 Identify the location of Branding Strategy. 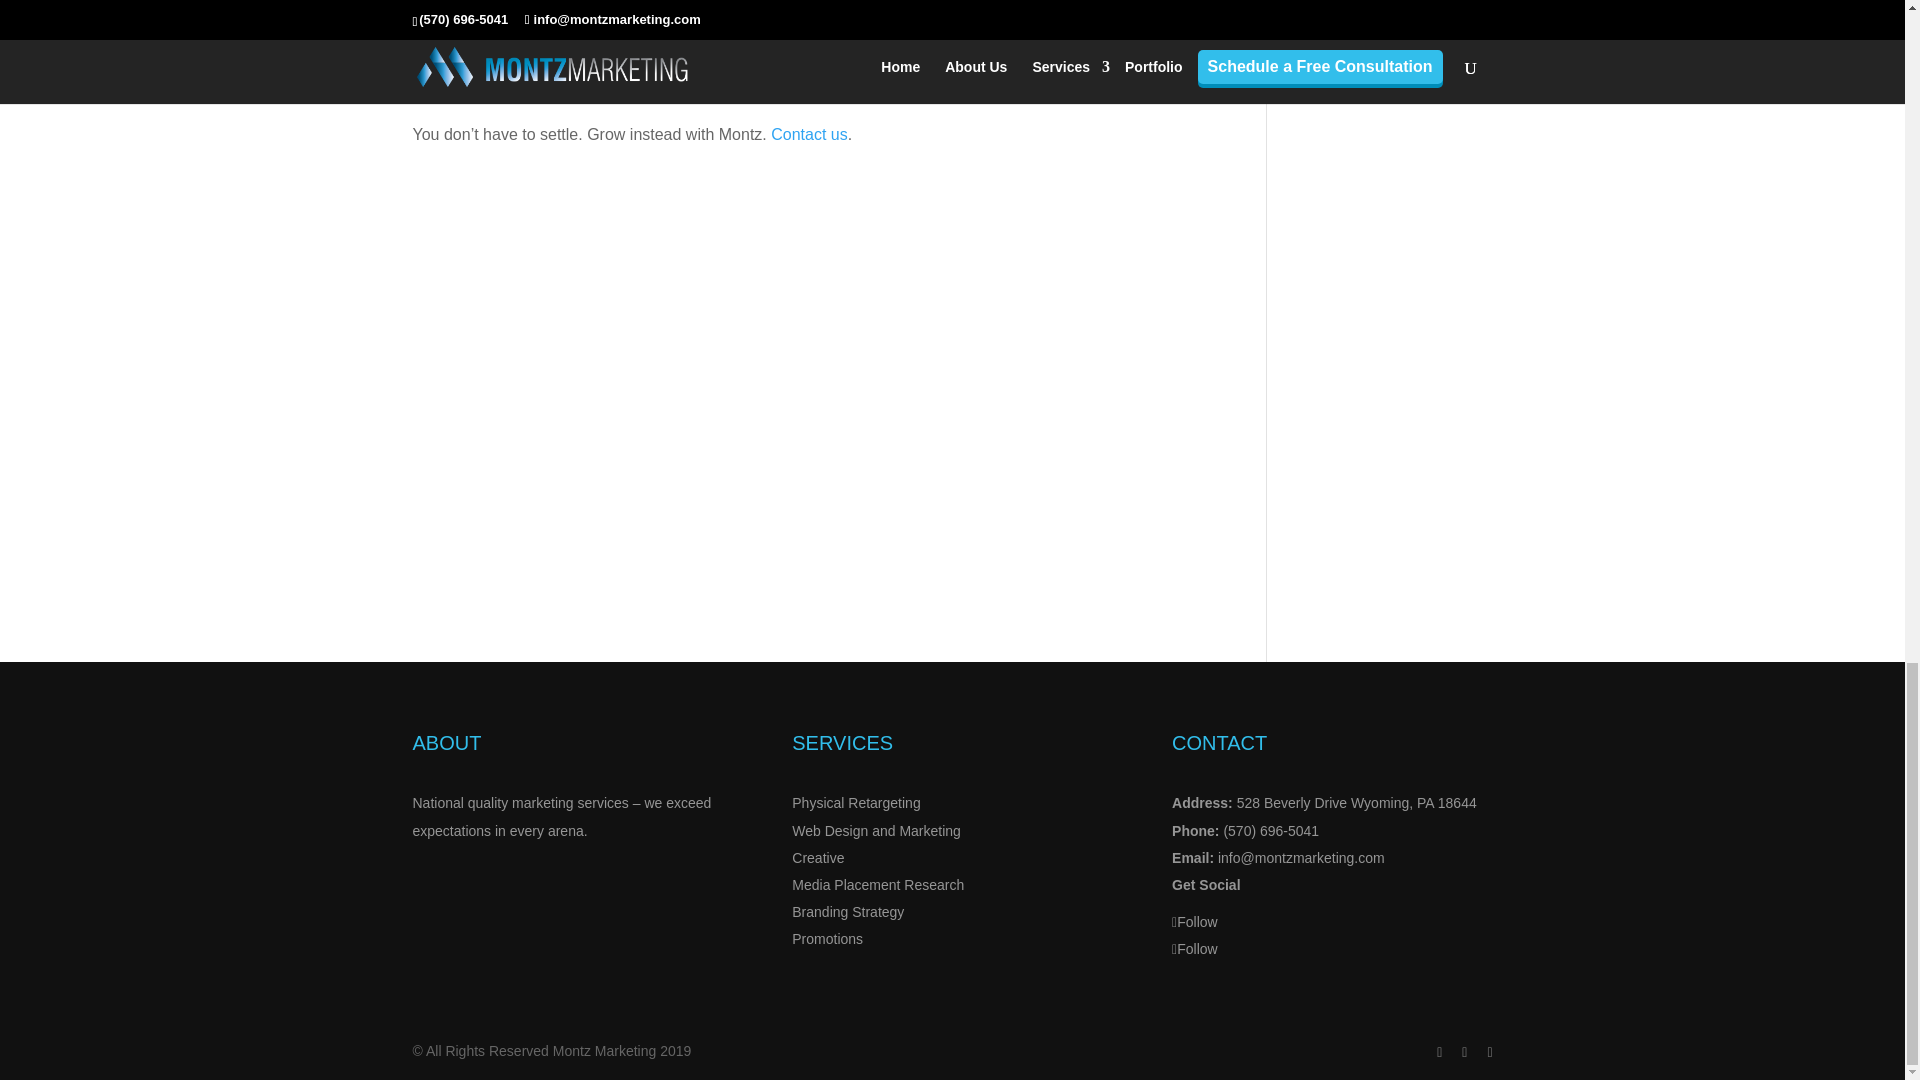
(848, 912).